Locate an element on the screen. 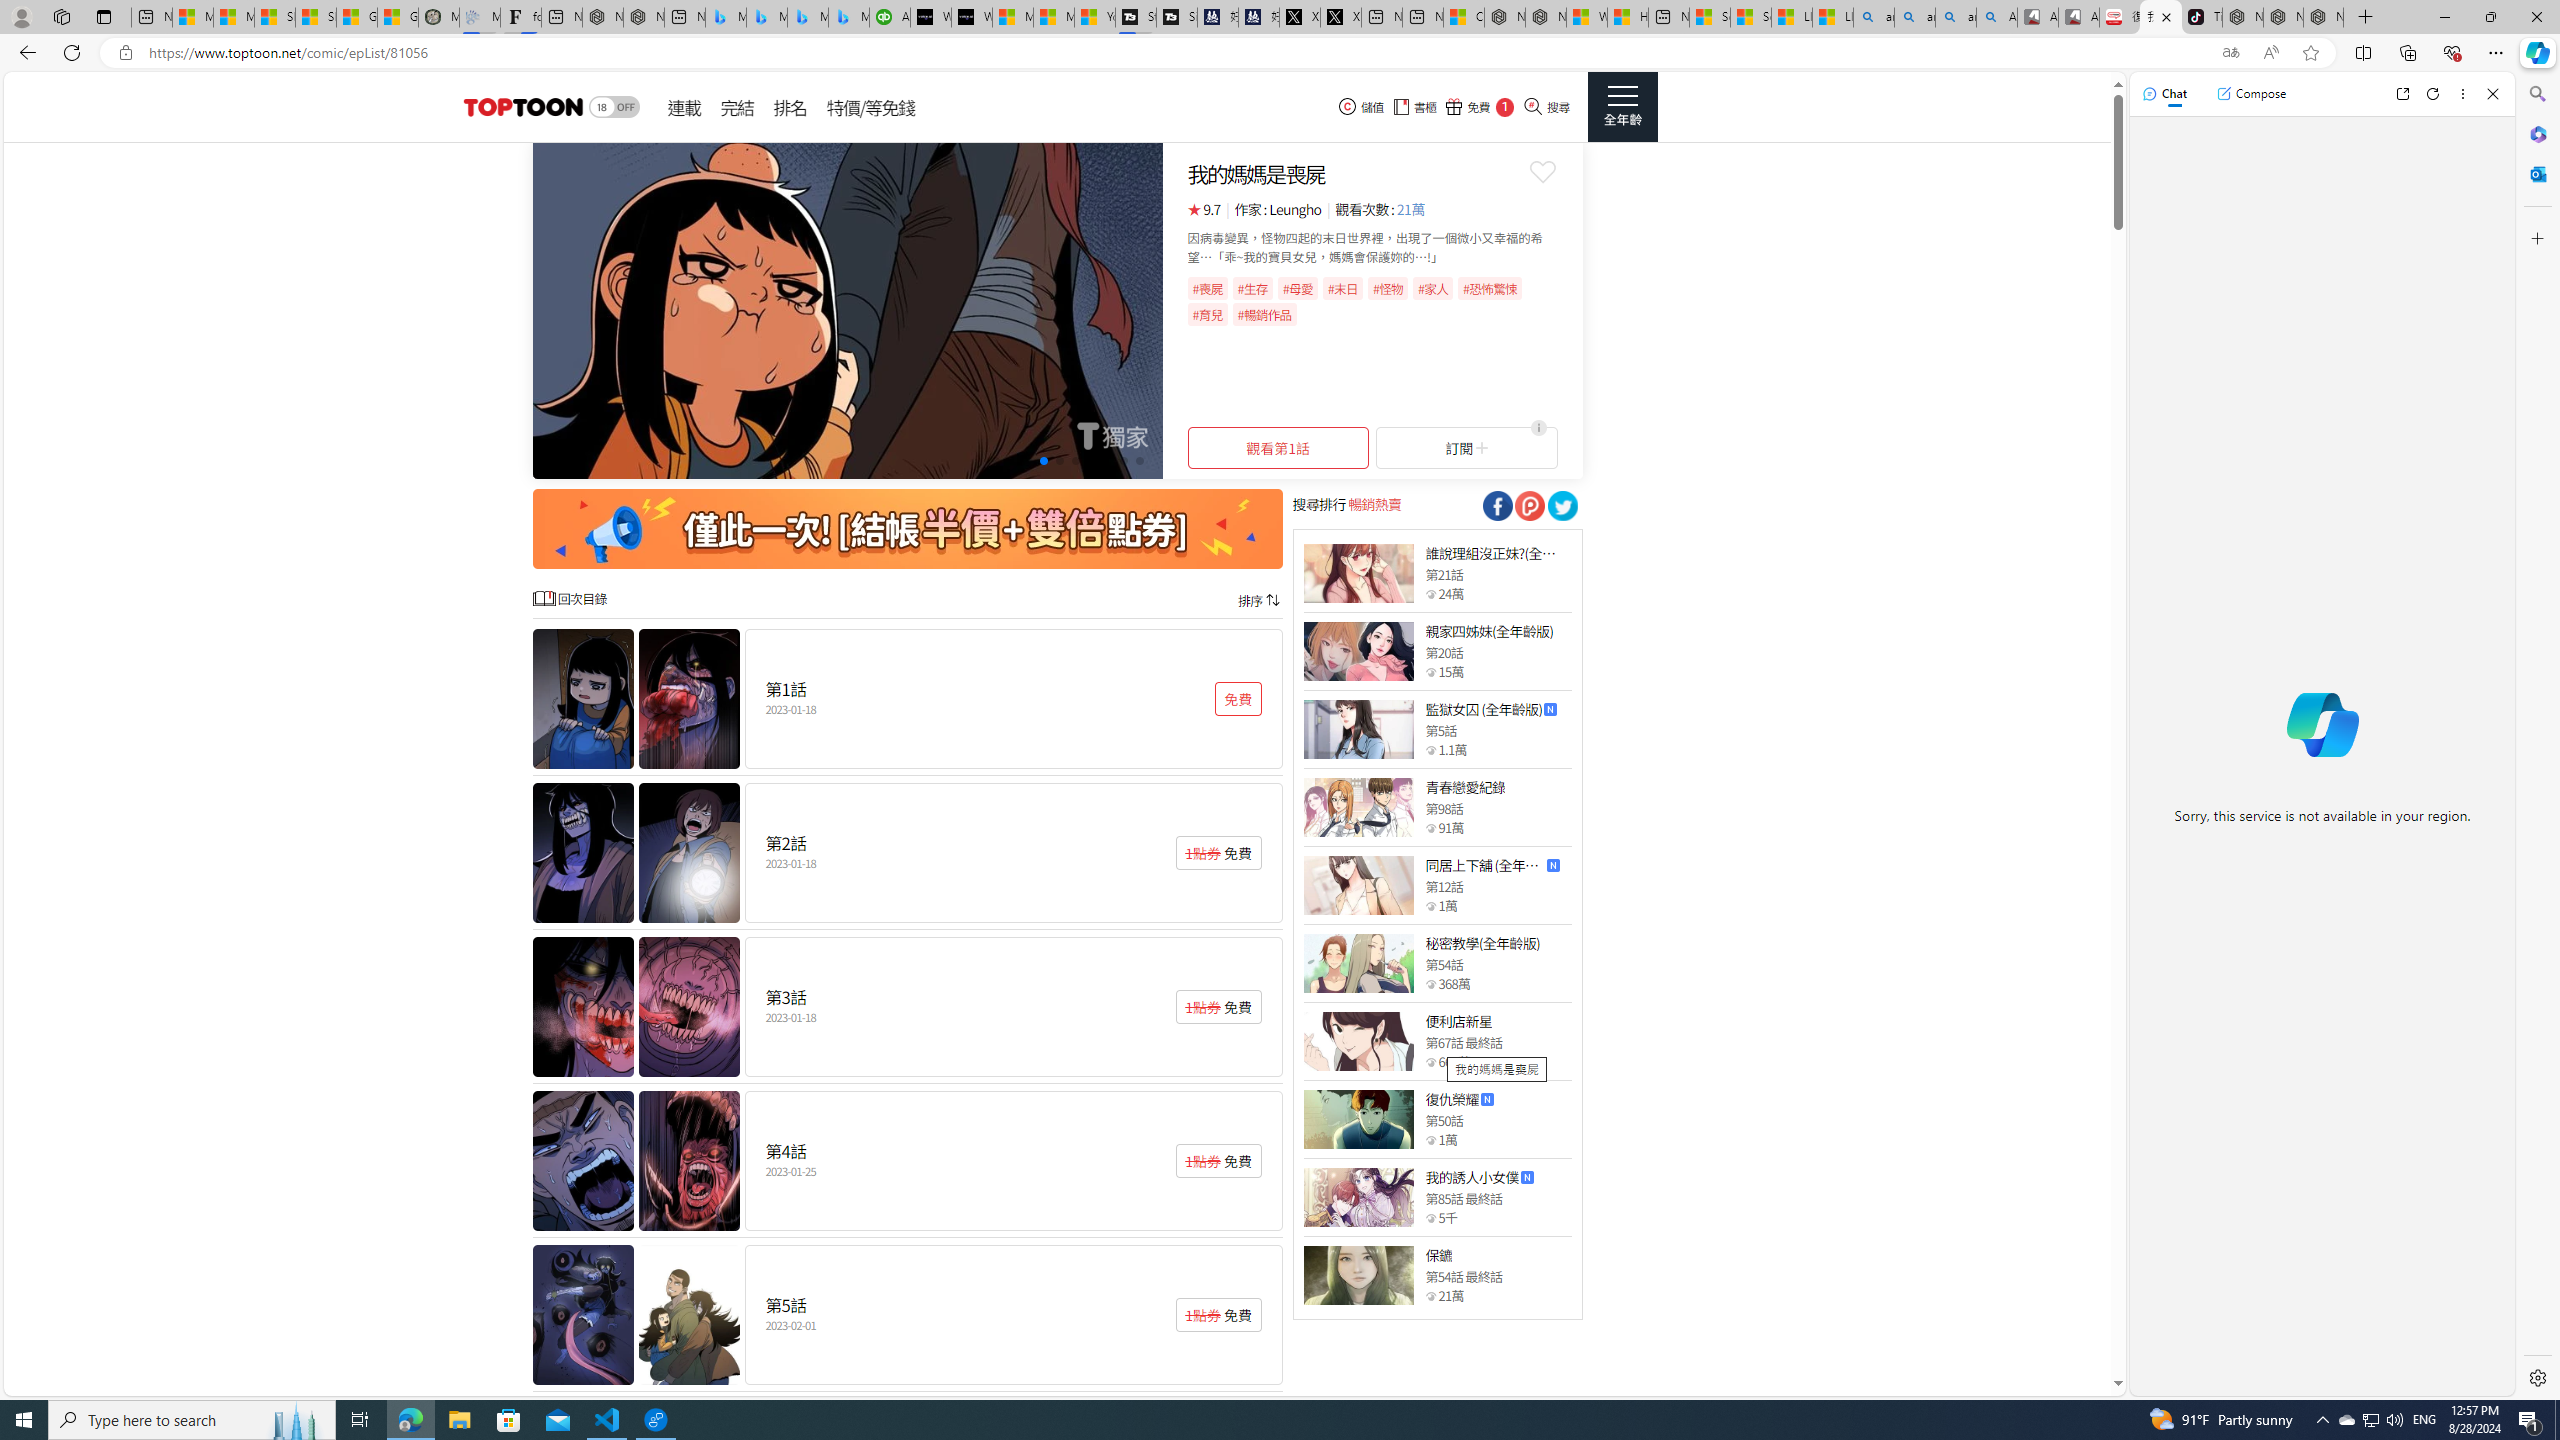  Go to slide 7 is located at coordinates (1092, 460).